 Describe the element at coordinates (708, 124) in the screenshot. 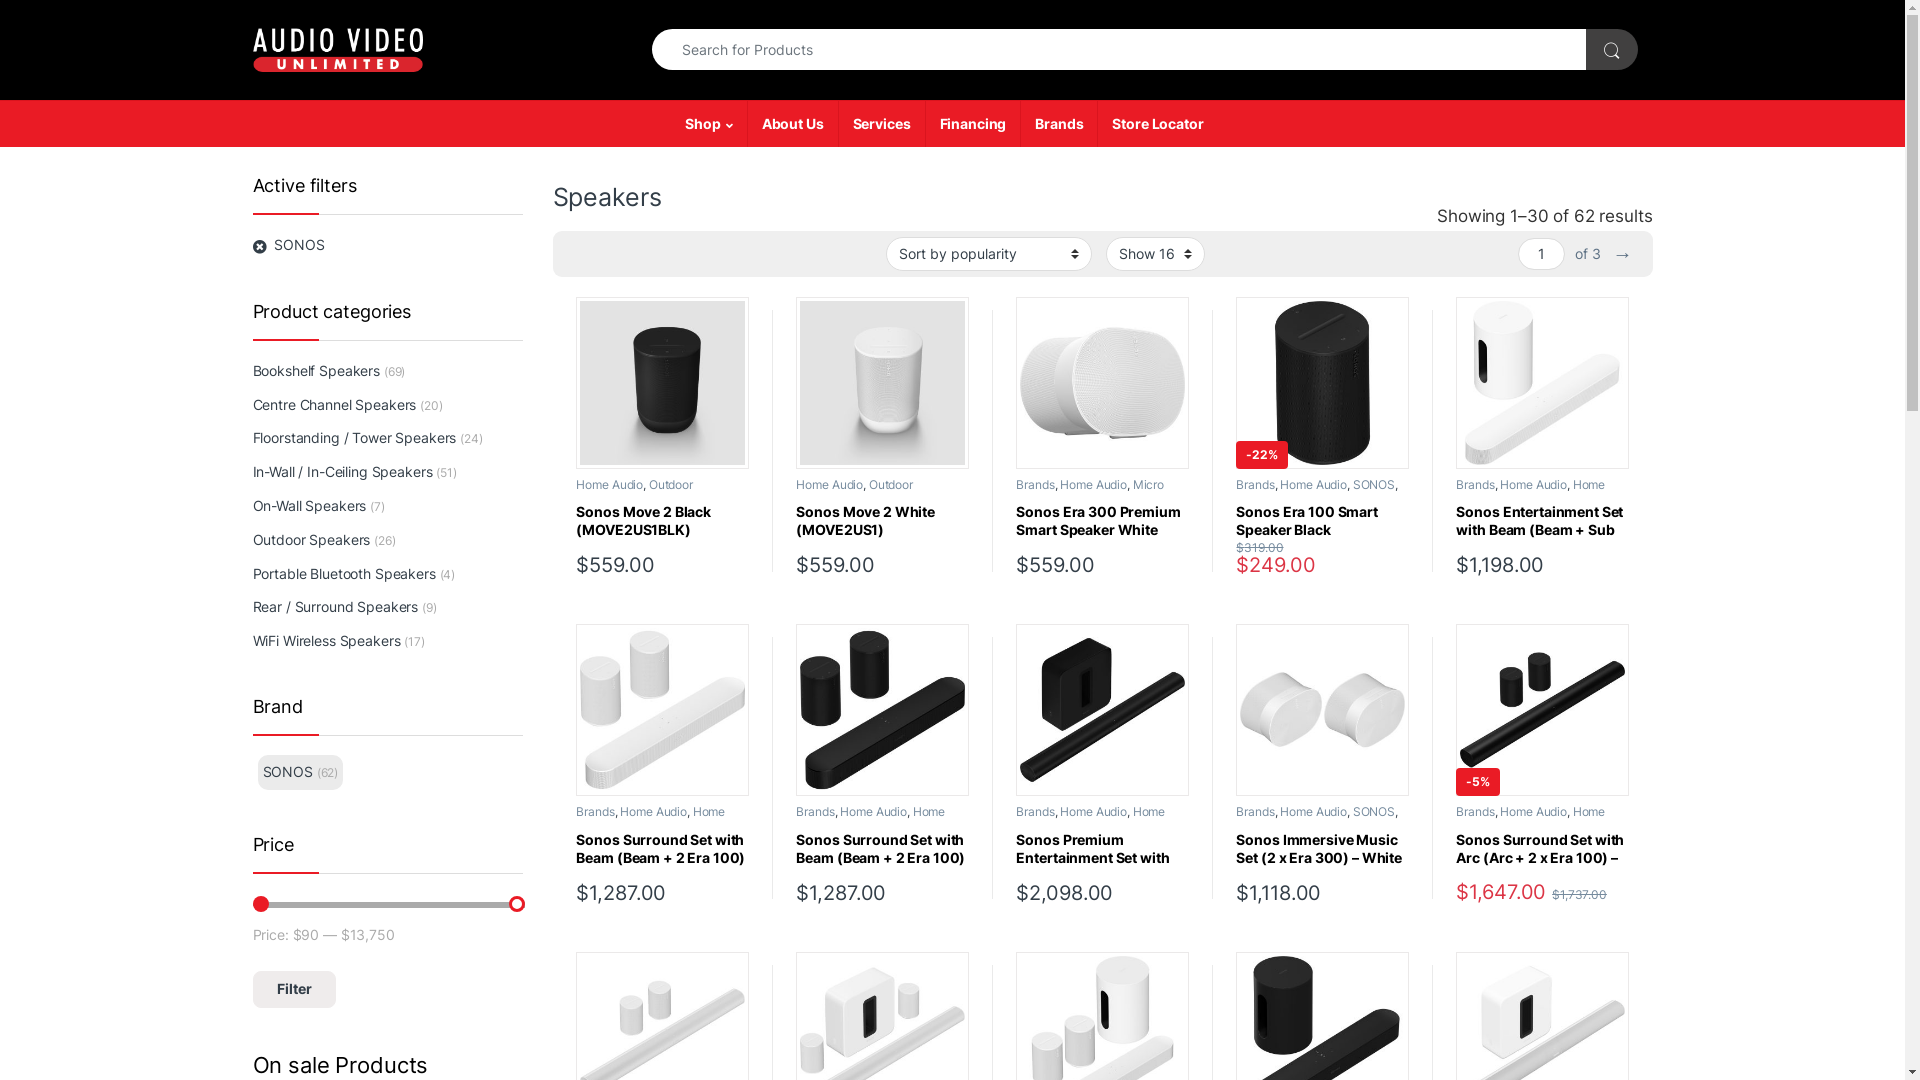

I see `Shop` at that location.